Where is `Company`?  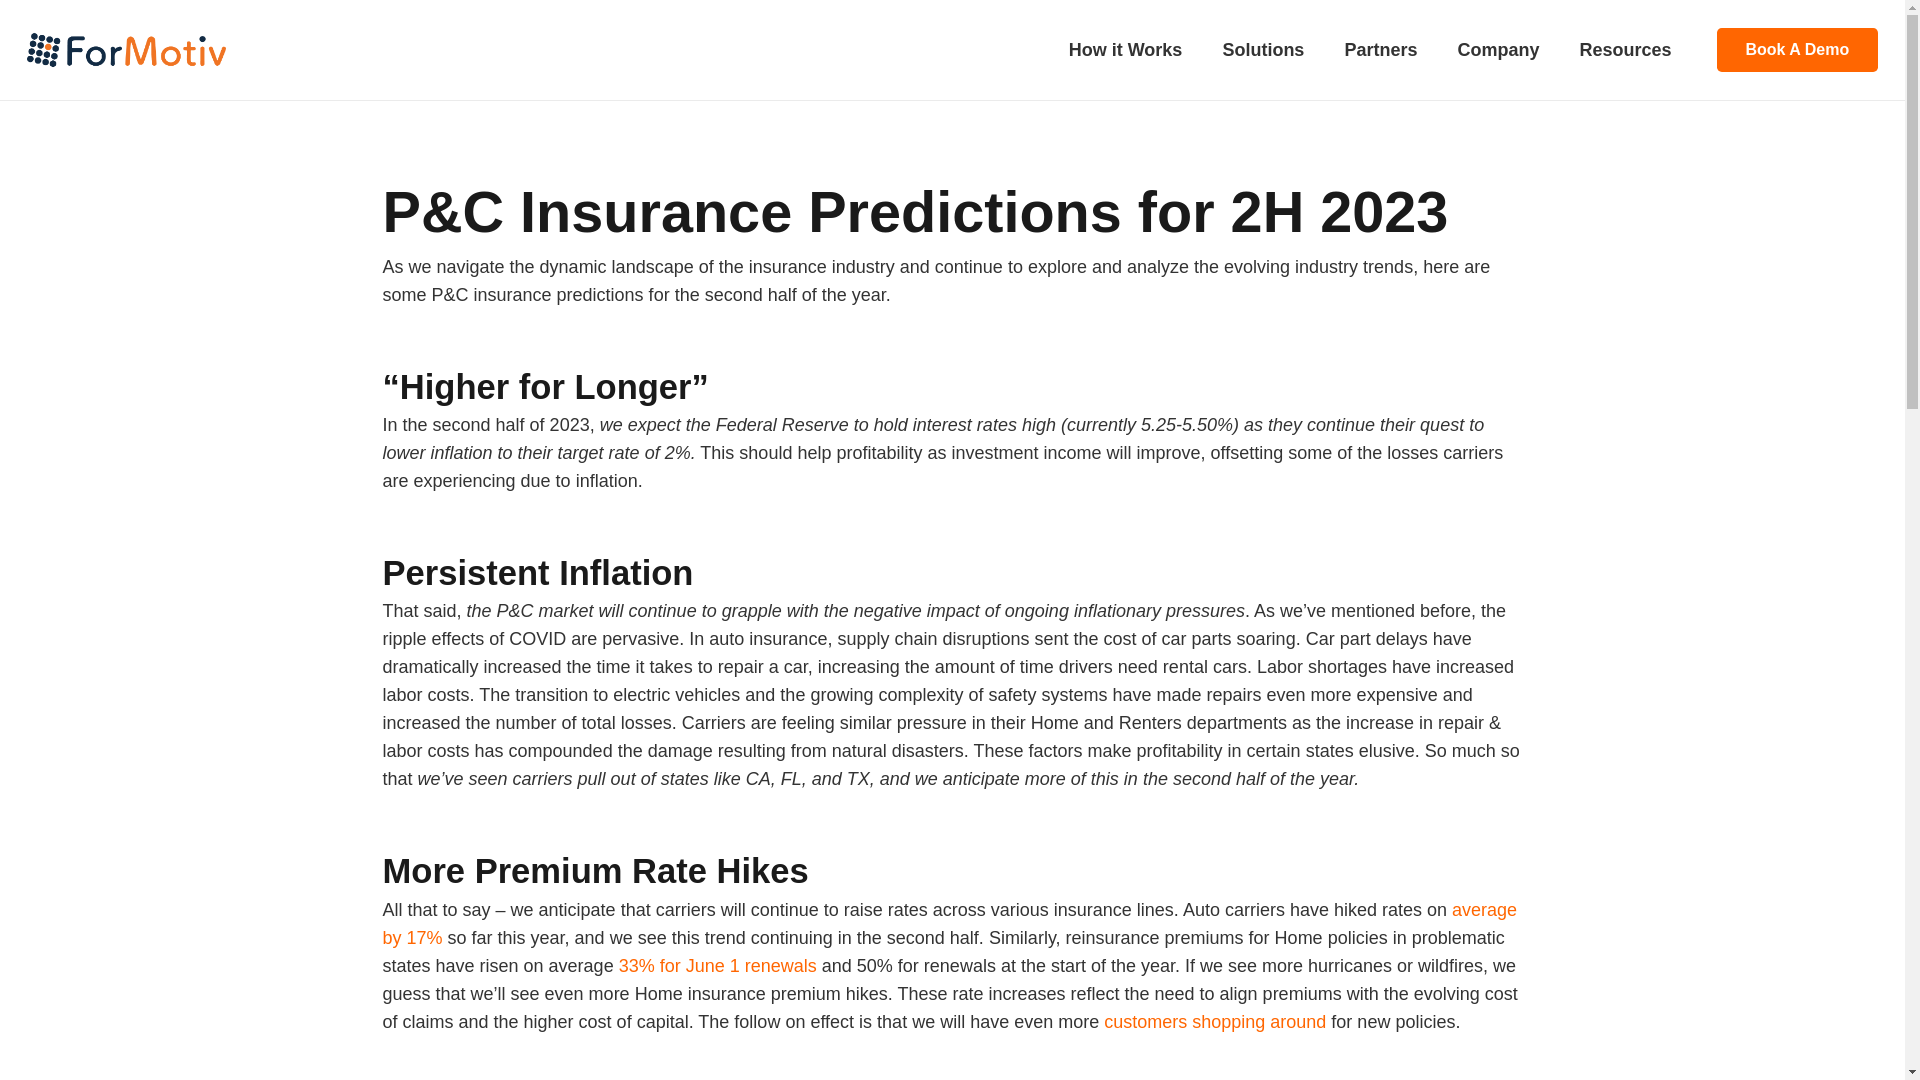
Company is located at coordinates (1498, 49).